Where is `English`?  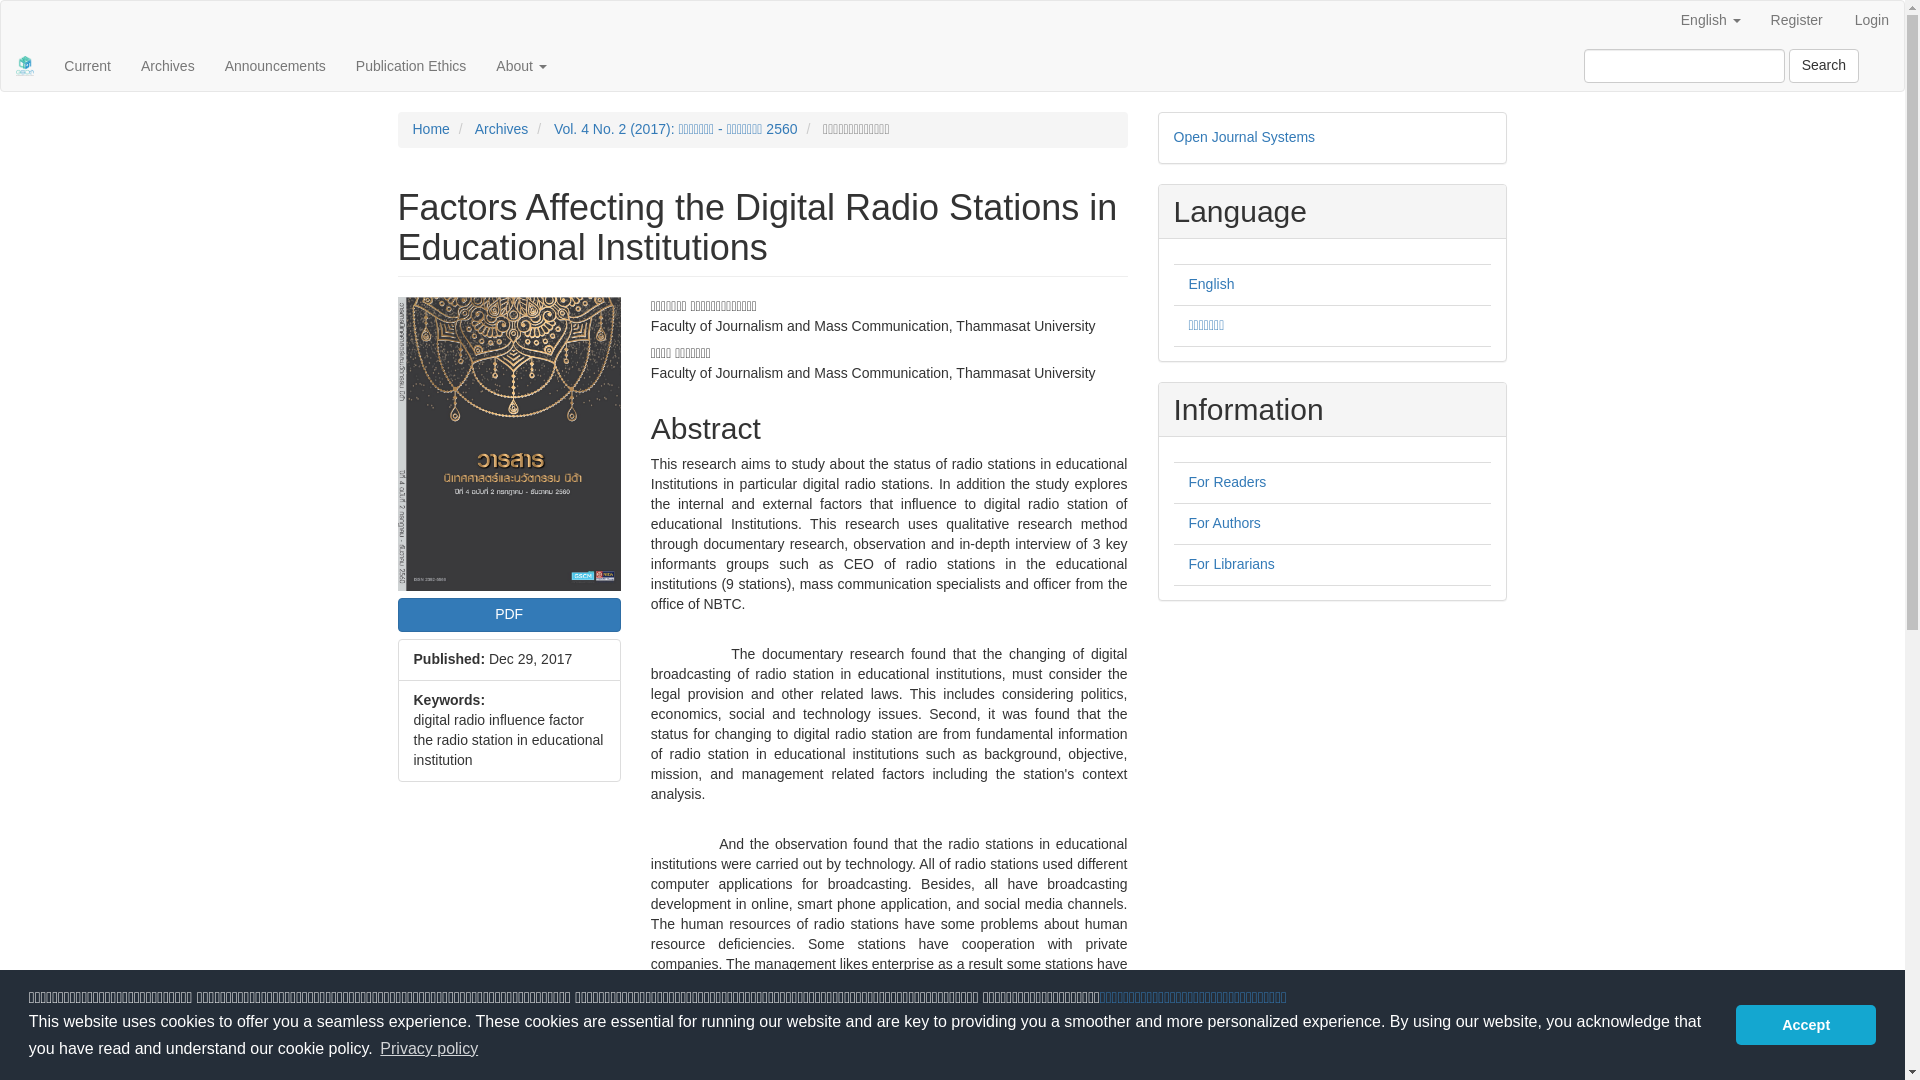 English is located at coordinates (1211, 284).